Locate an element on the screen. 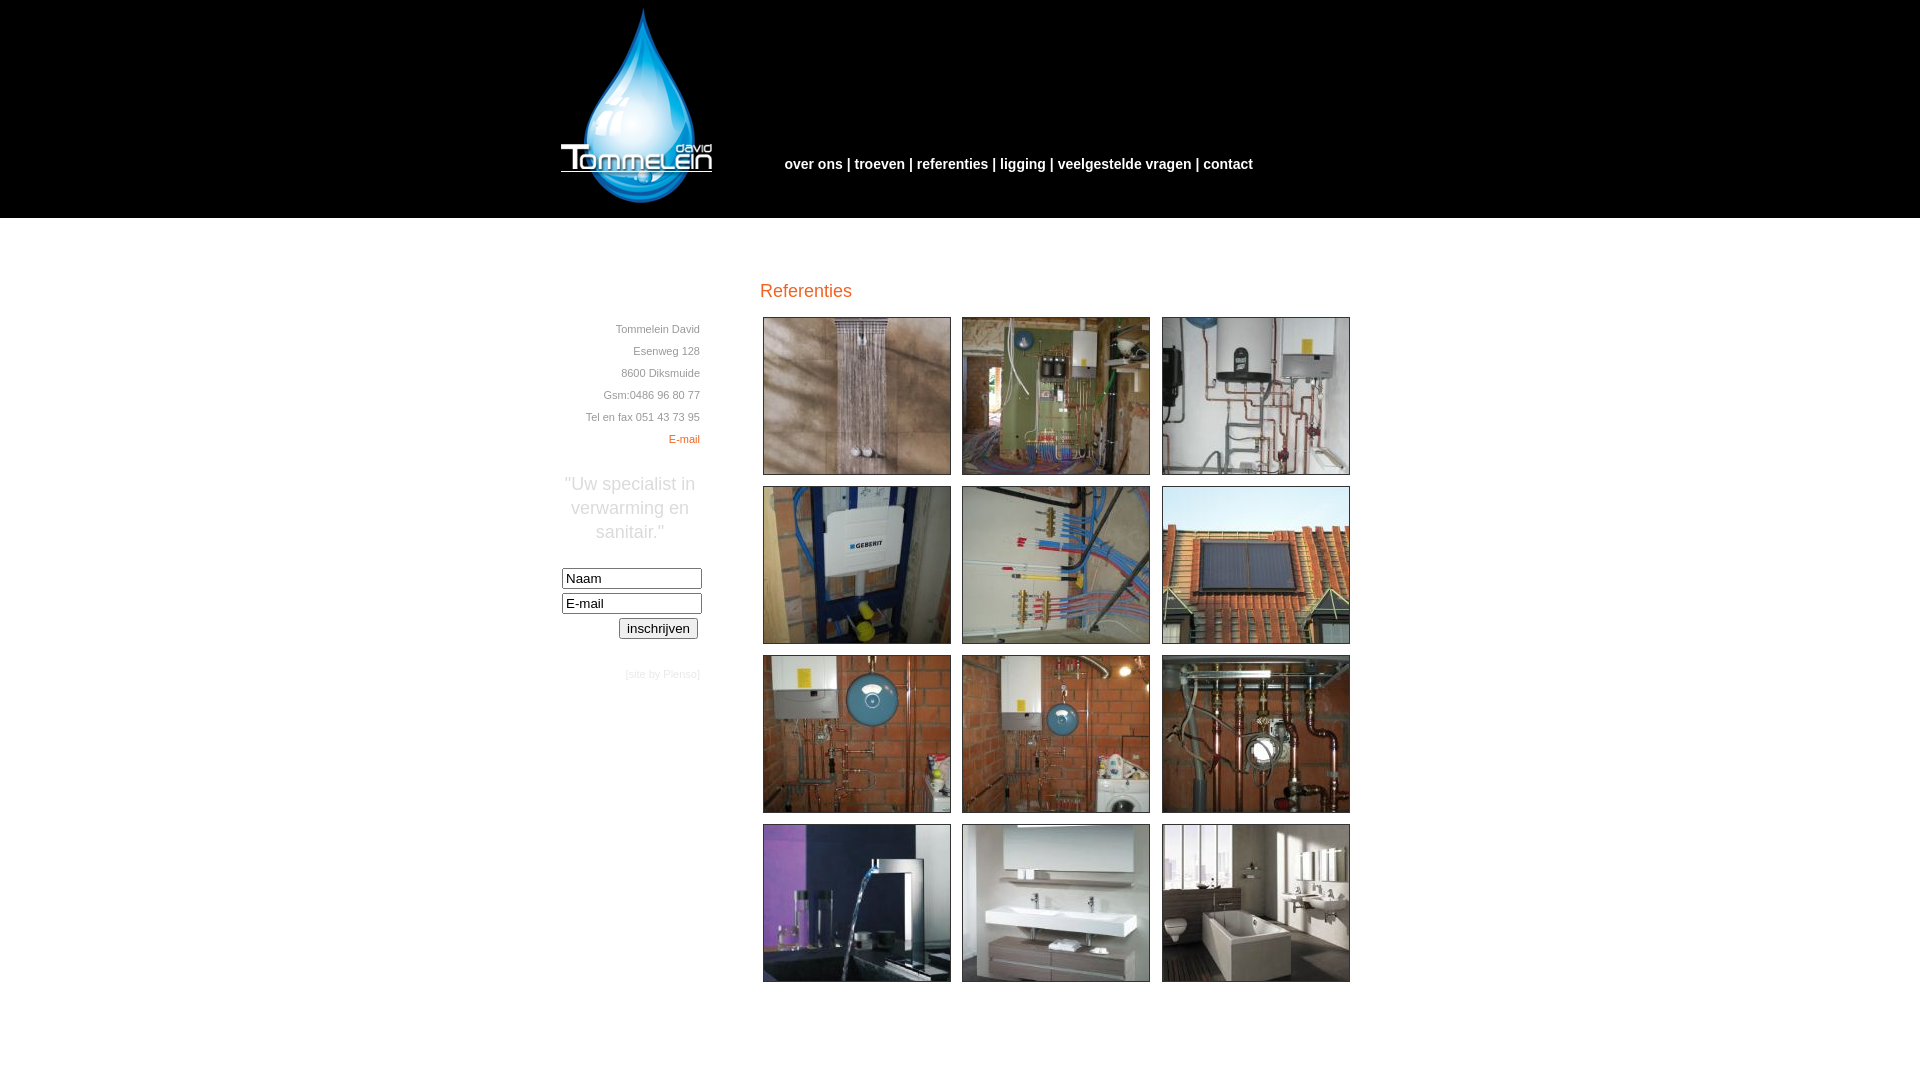  [site by Plenso] is located at coordinates (662, 674).